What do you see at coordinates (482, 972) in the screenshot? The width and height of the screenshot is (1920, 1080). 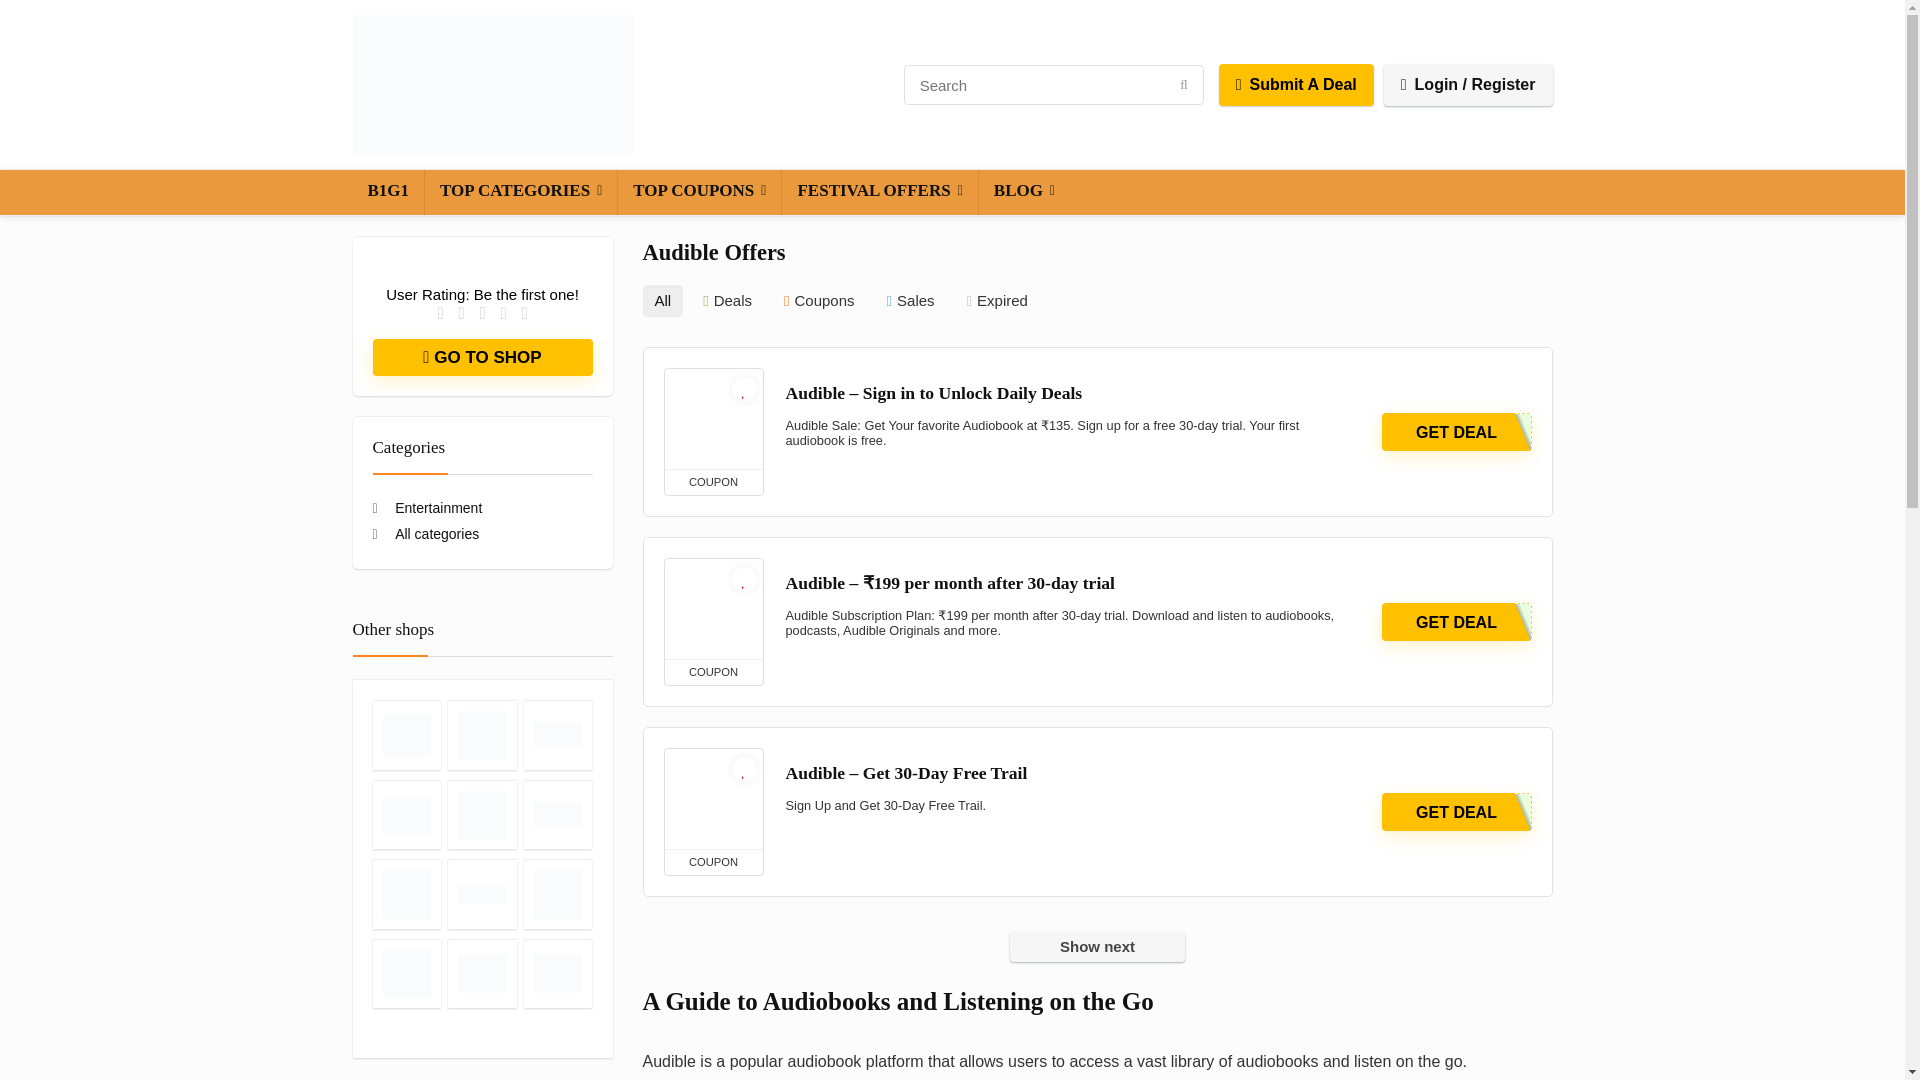 I see `View all post filed under 6th Street Coupons` at bounding box center [482, 972].